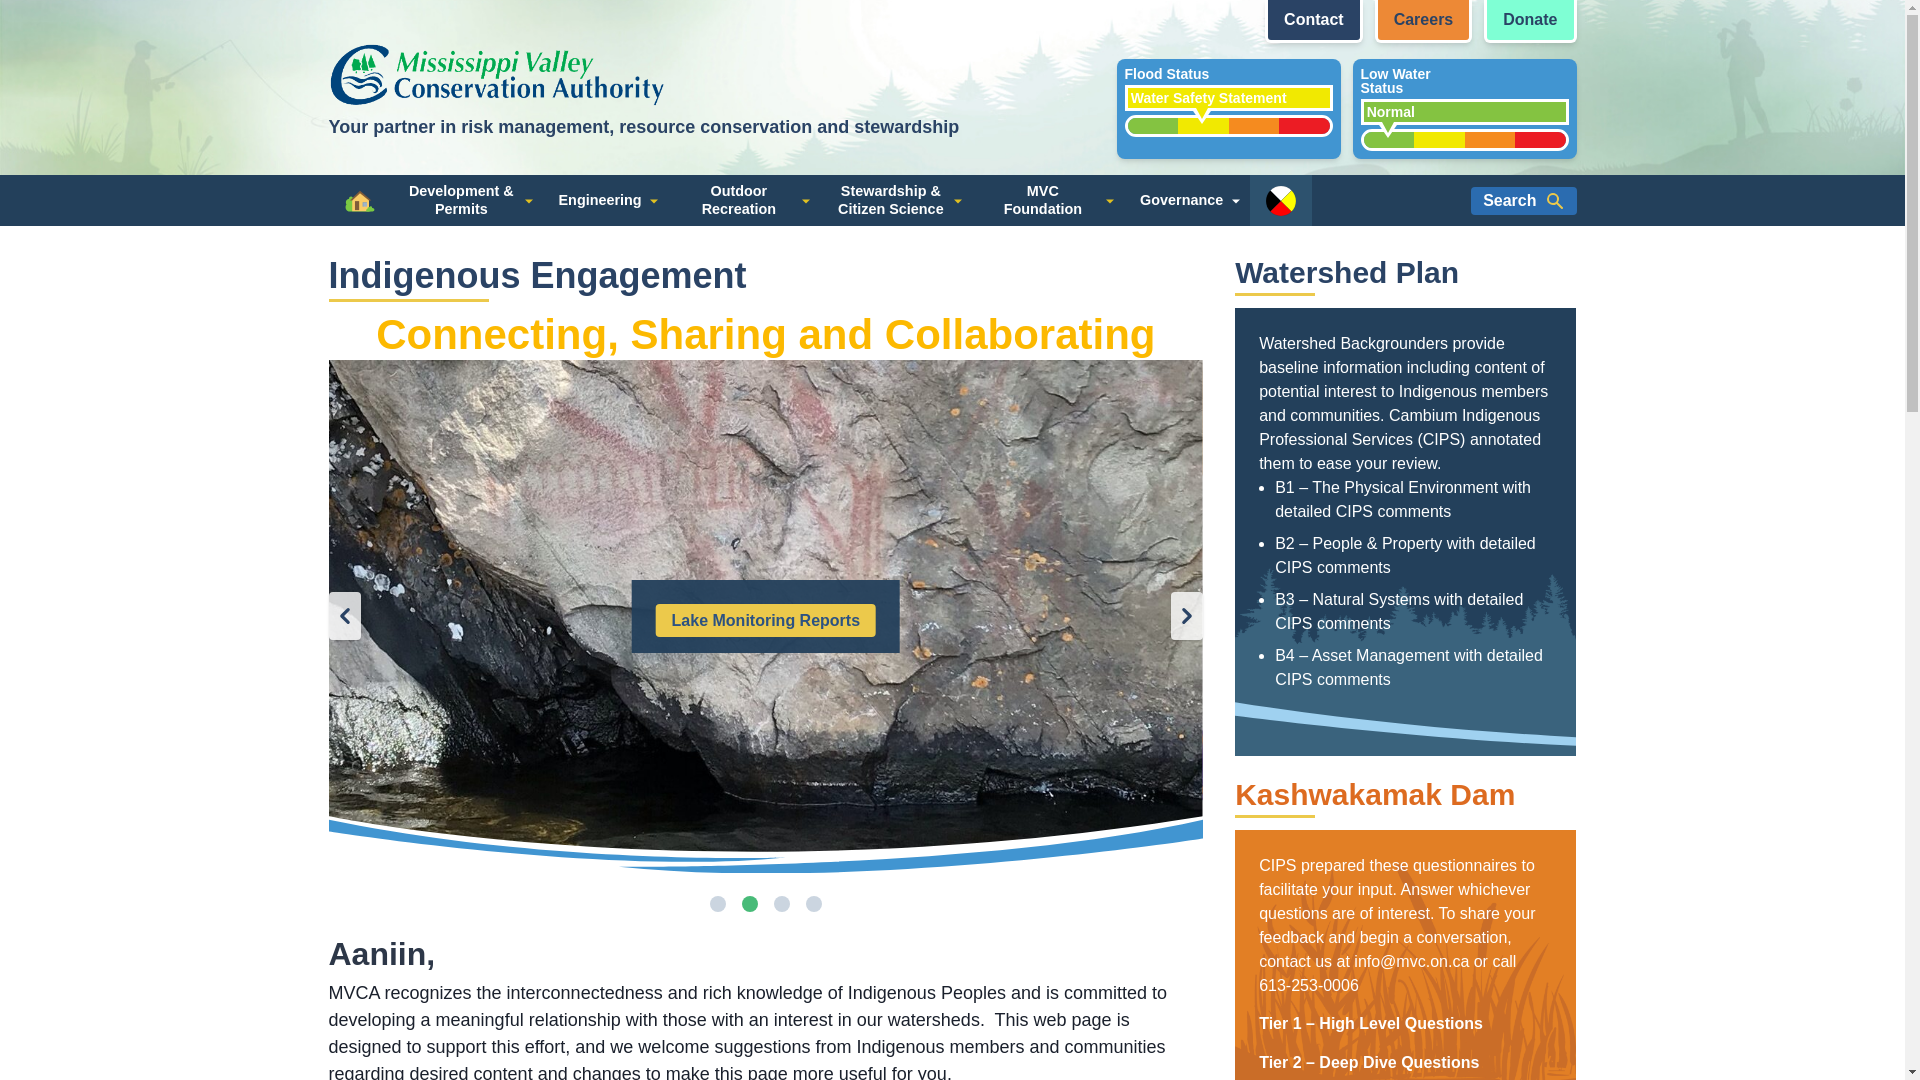 The width and height of the screenshot is (1920, 1080). What do you see at coordinates (1464, 108) in the screenshot?
I see `Outdoor Recreation` at bounding box center [1464, 108].